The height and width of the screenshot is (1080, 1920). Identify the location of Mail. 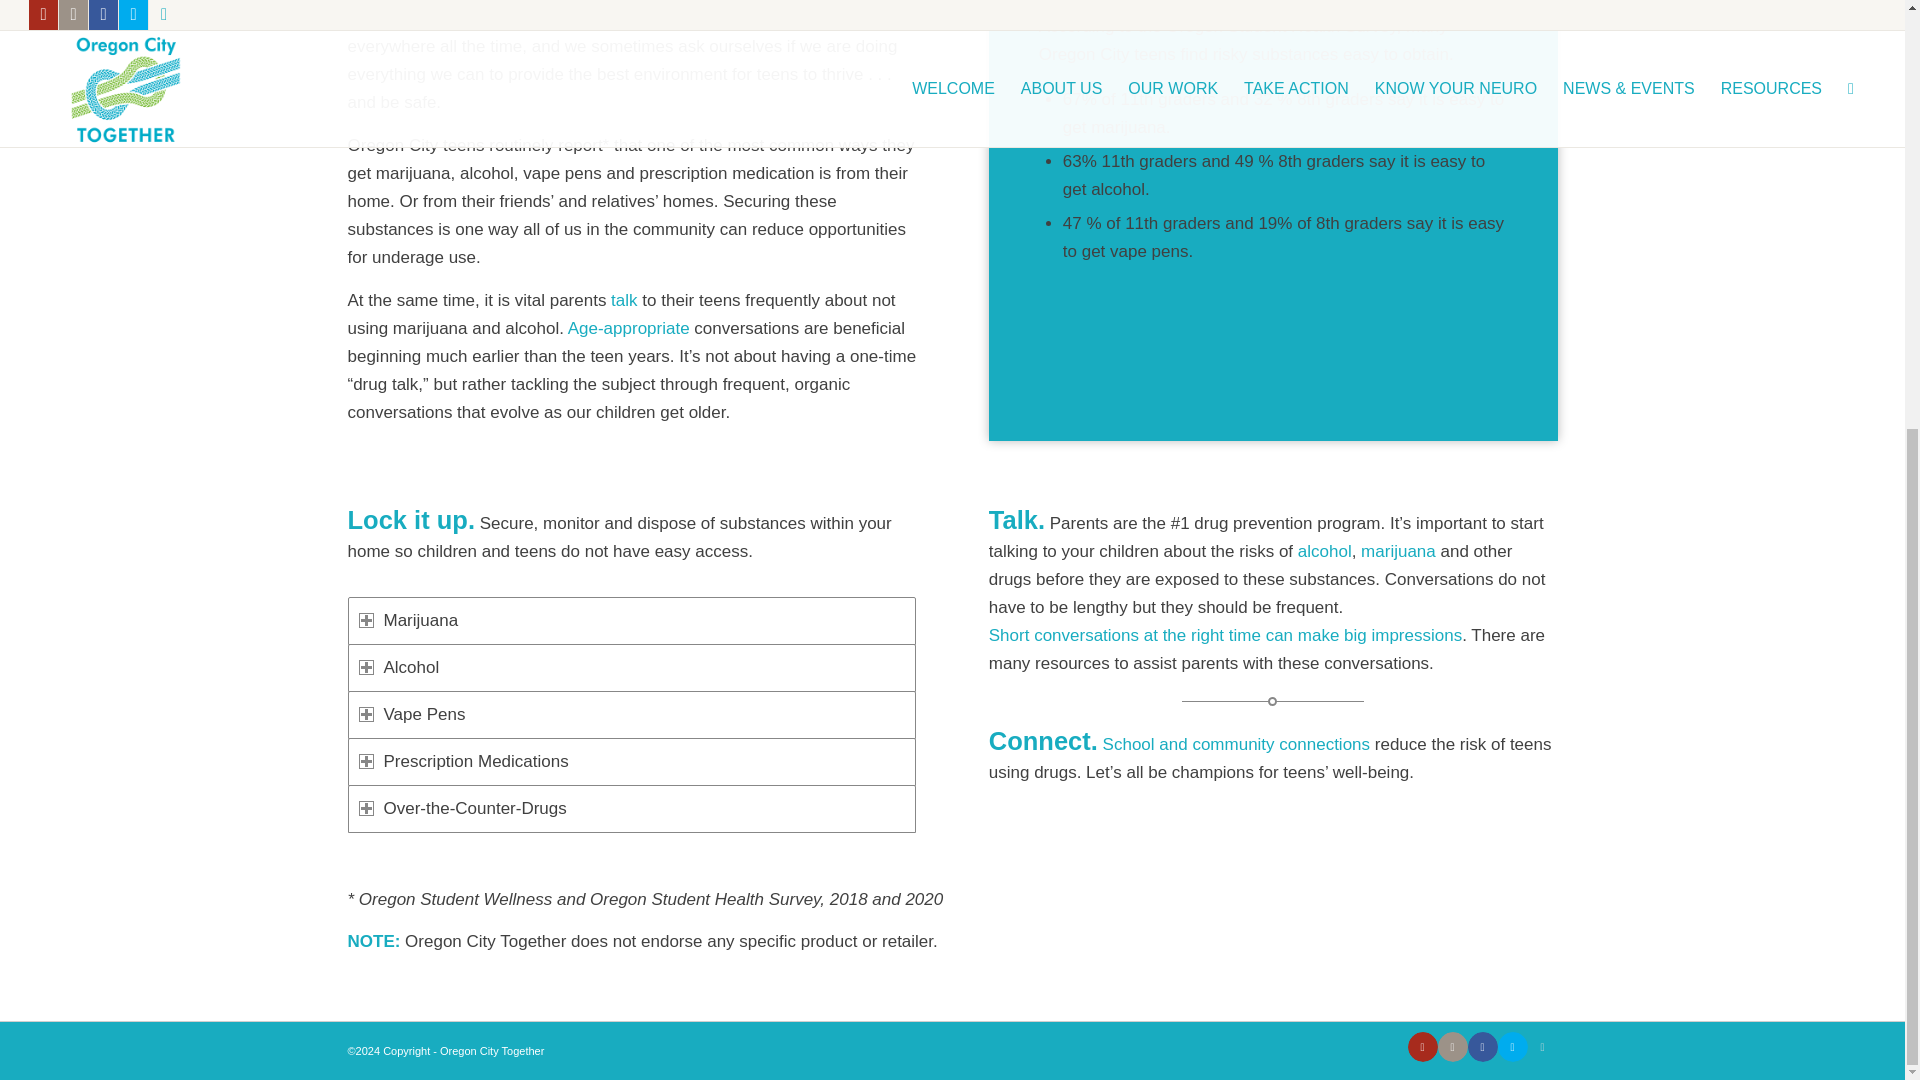
(1542, 1046).